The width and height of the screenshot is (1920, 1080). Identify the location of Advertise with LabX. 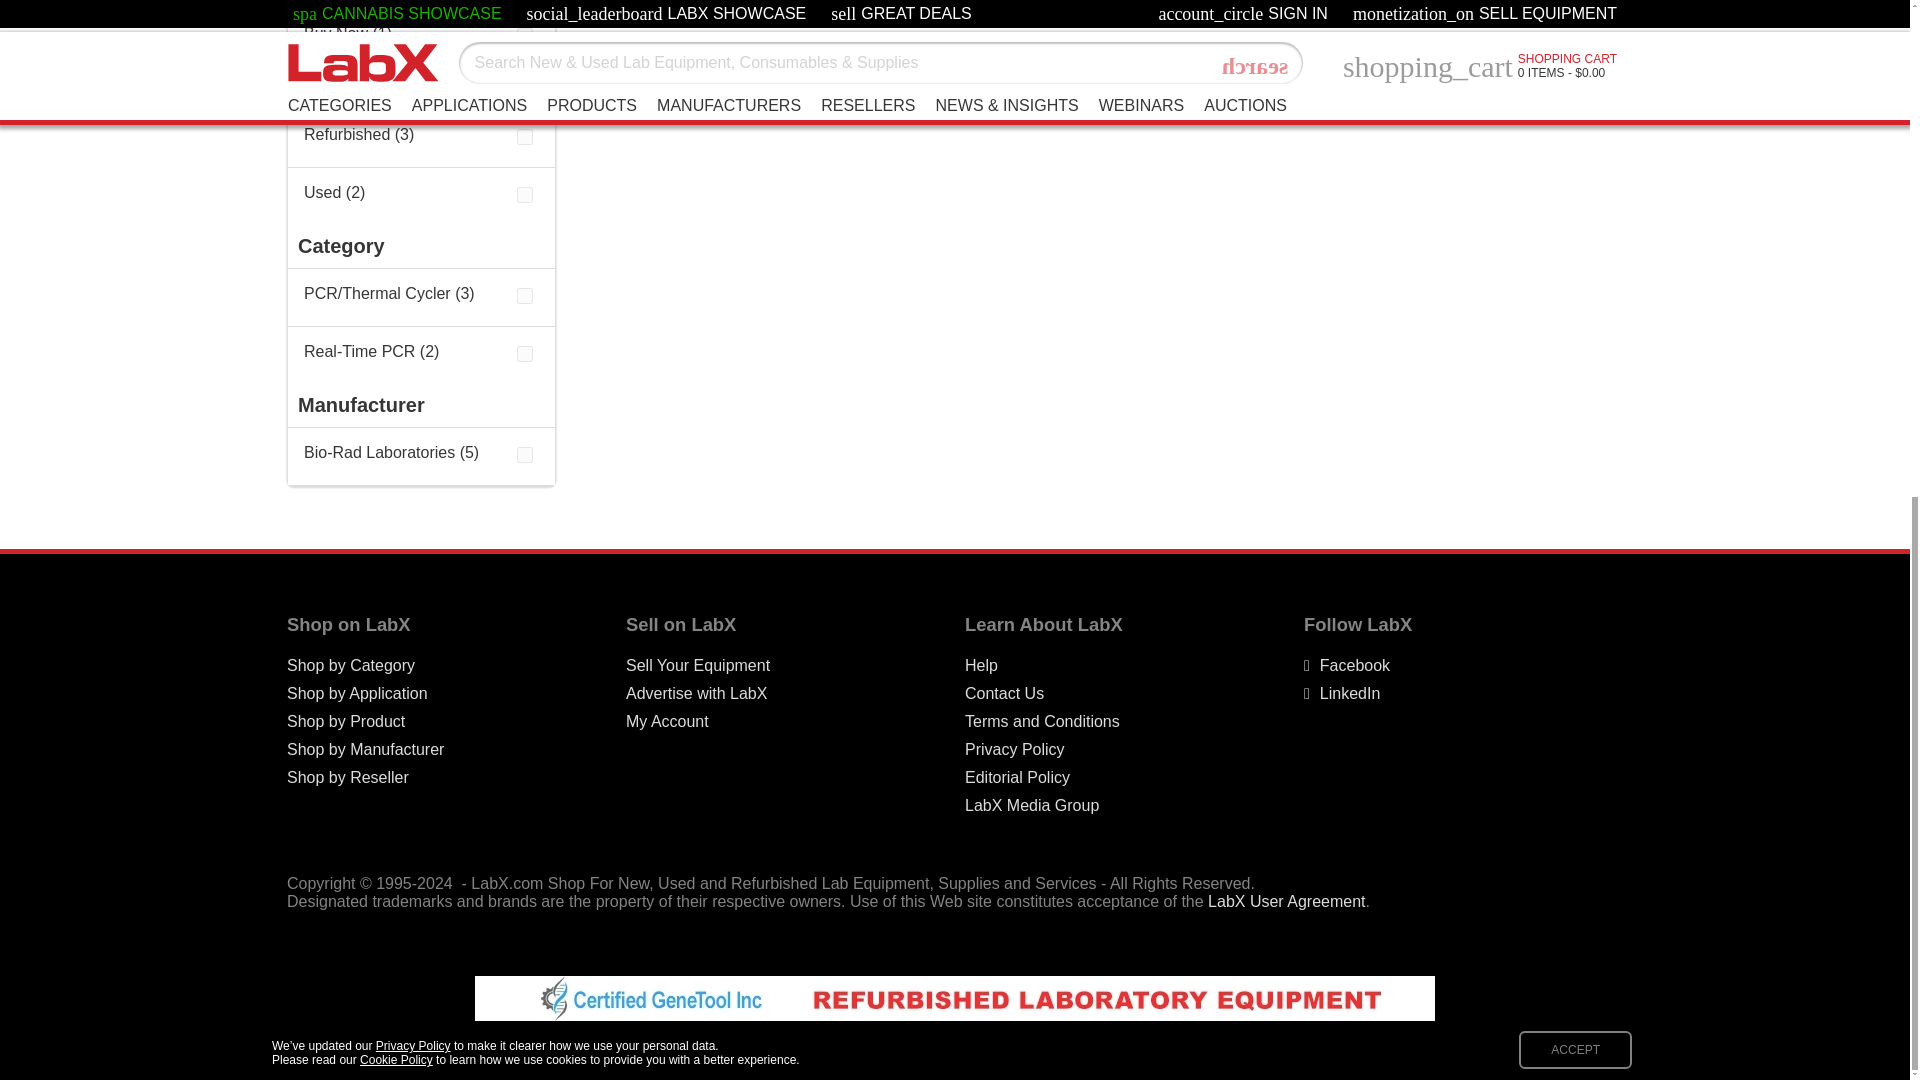
(696, 694).